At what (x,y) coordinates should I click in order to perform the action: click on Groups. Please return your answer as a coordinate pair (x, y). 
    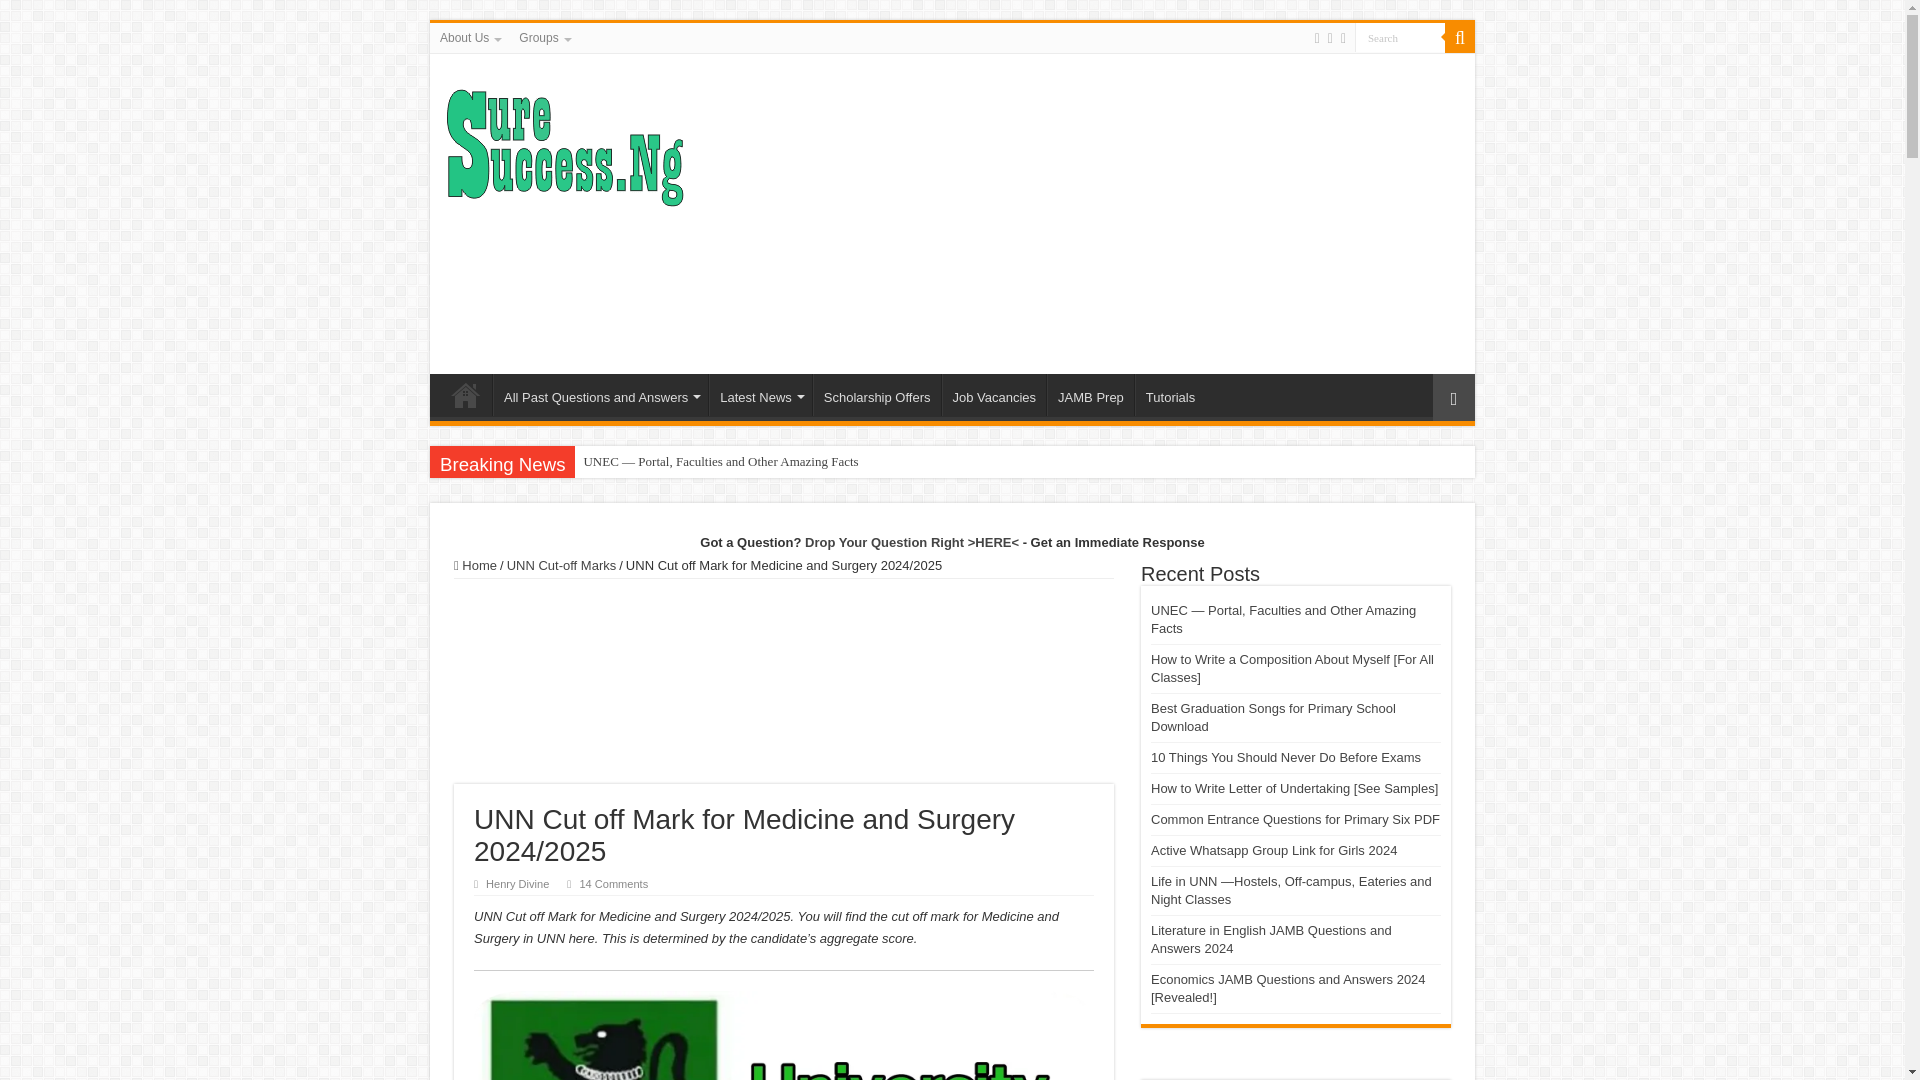
    Looking at the image, I should click on (542, 37).